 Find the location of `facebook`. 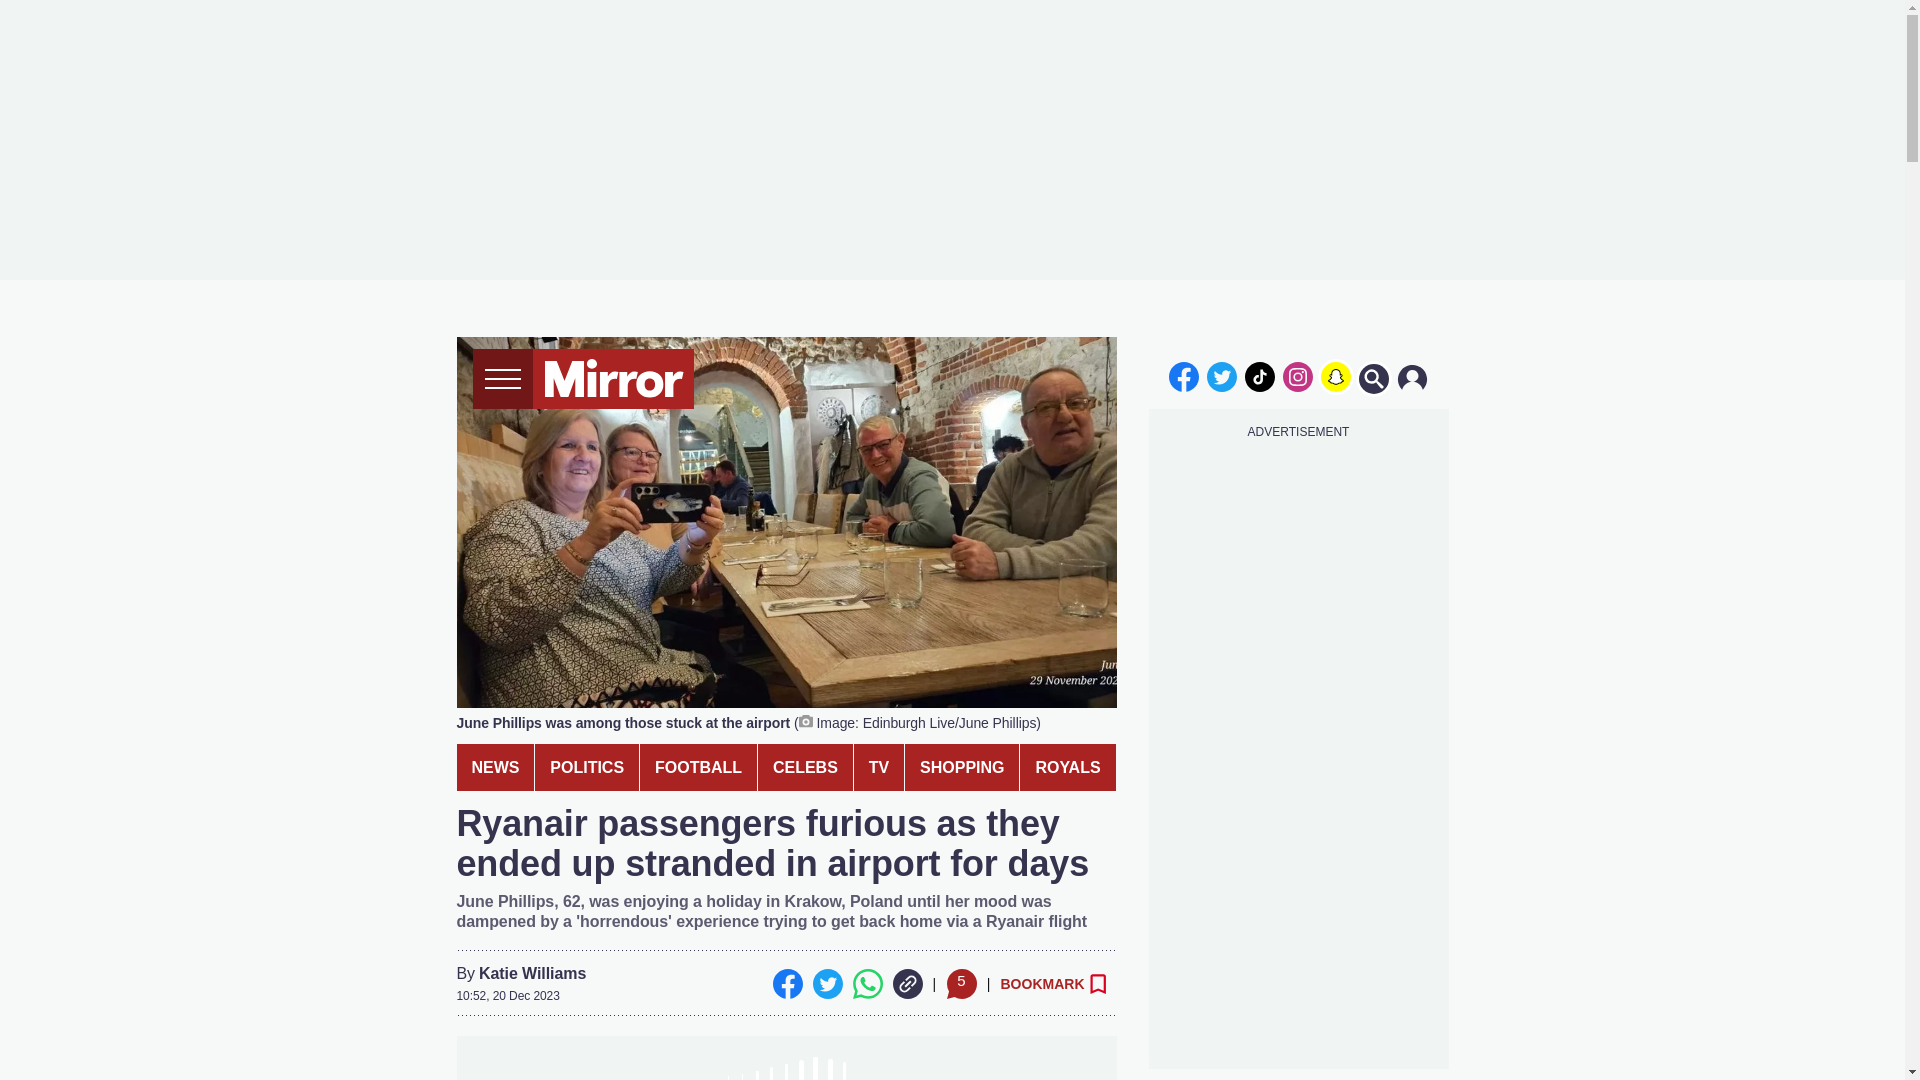

facebook is located at coordinates (1183, 376).